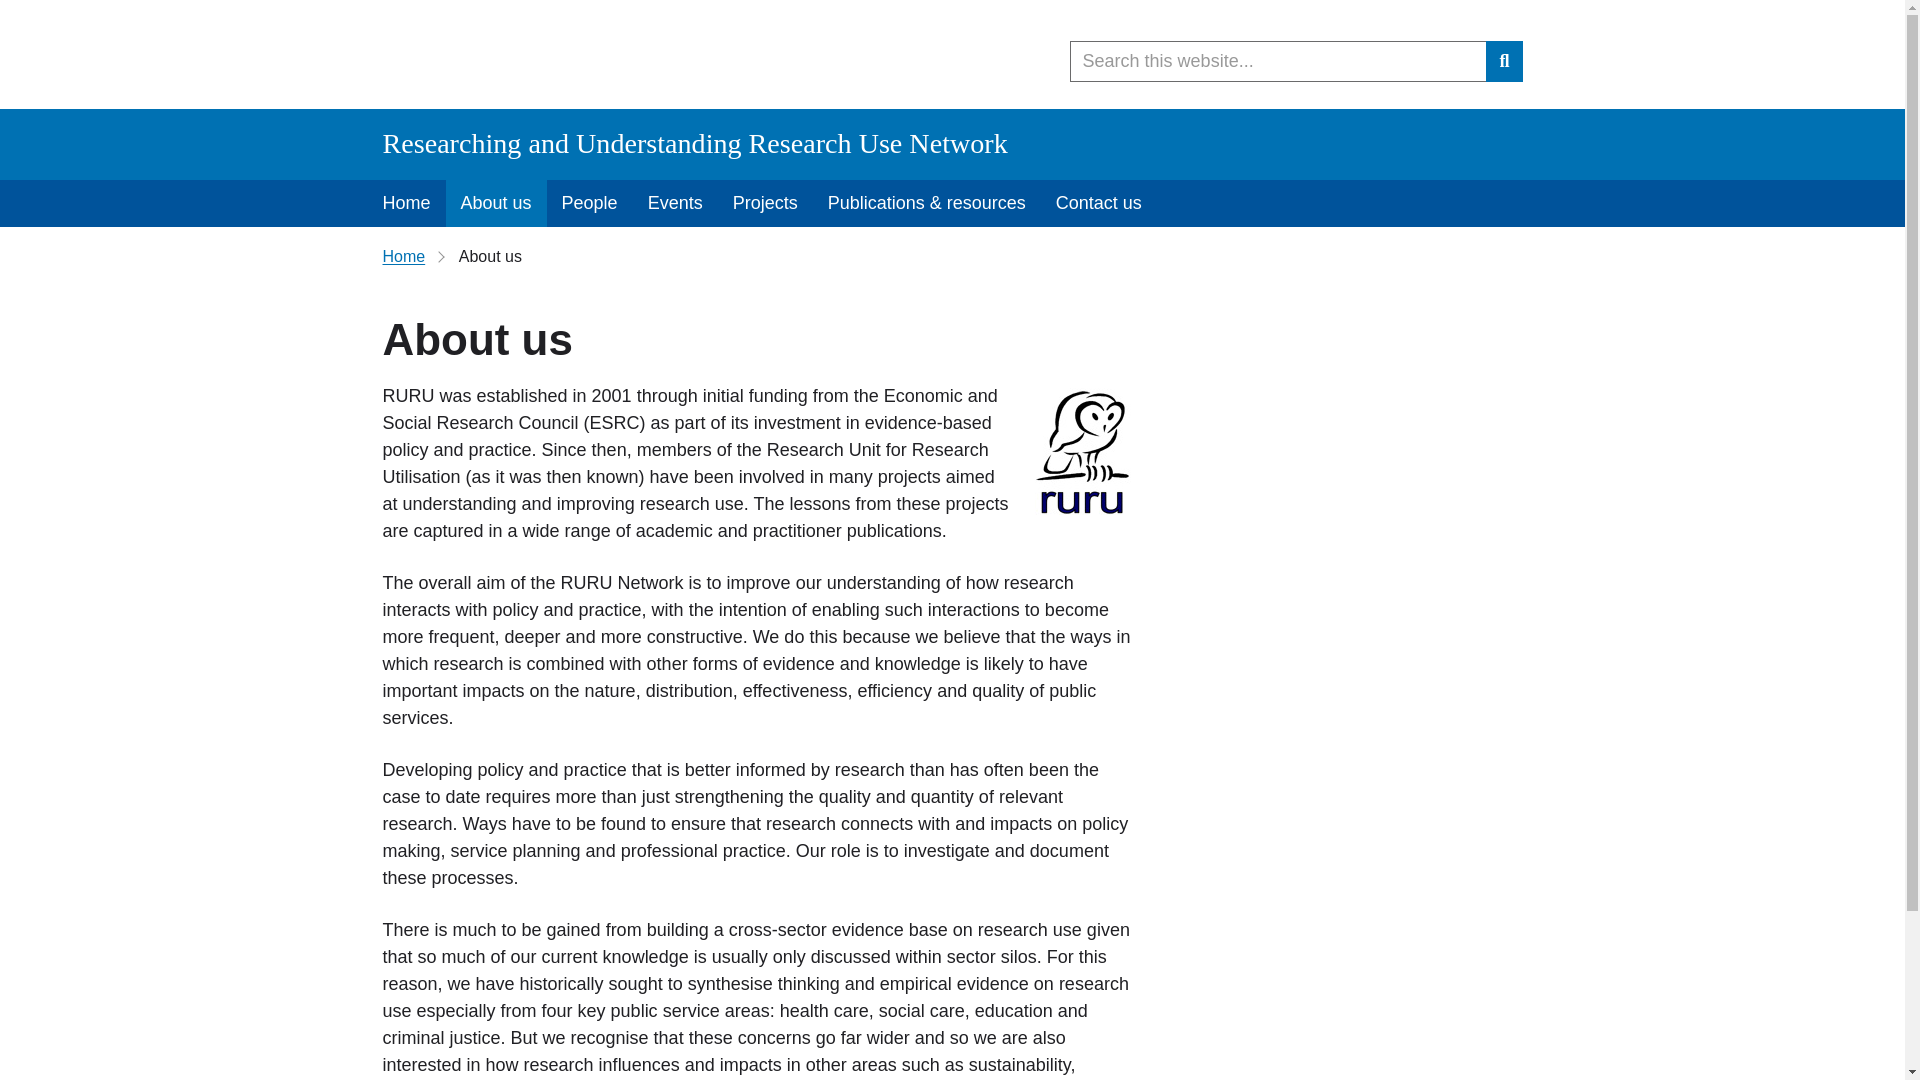 The image size is (1920, 1080). Describe the element at coordinates (590, 203) in the screenshot. I see `People` at that location.